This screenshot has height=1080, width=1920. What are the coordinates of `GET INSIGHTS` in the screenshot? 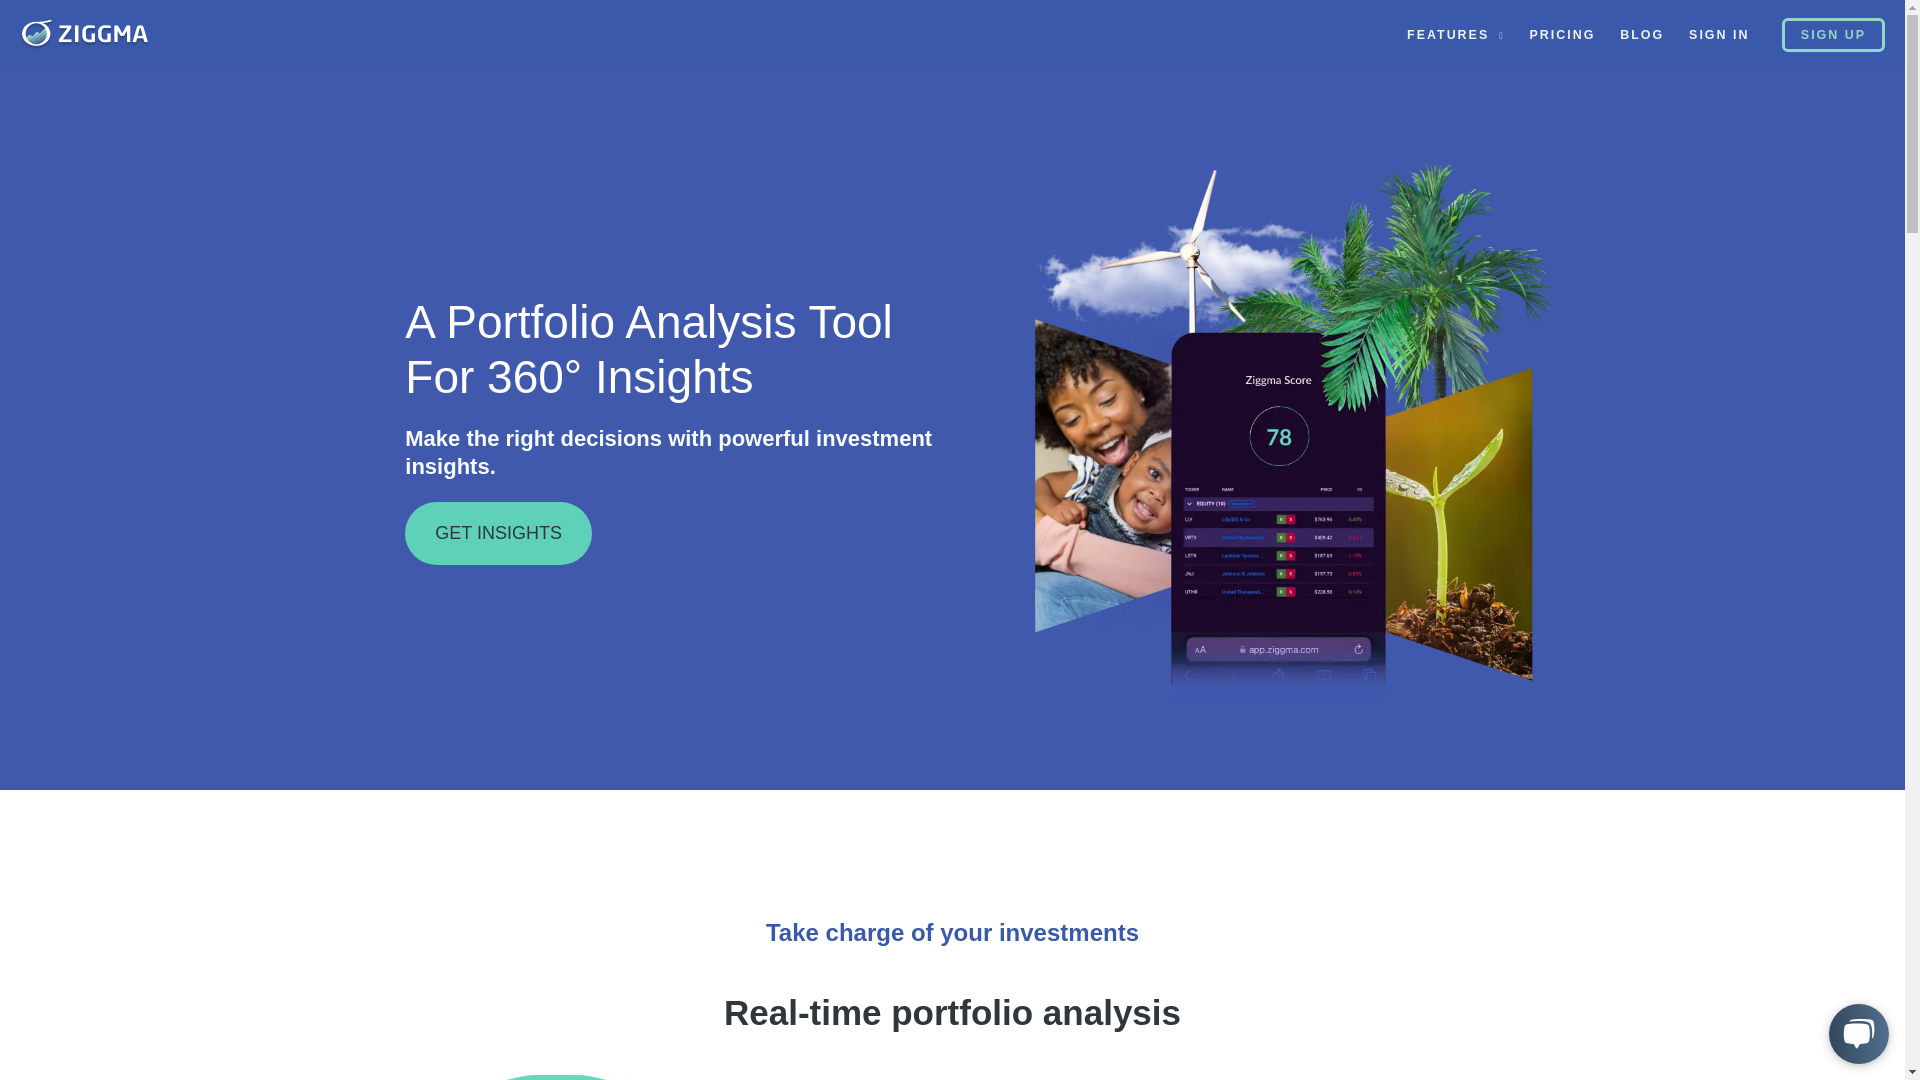 It's located at (498, 533).